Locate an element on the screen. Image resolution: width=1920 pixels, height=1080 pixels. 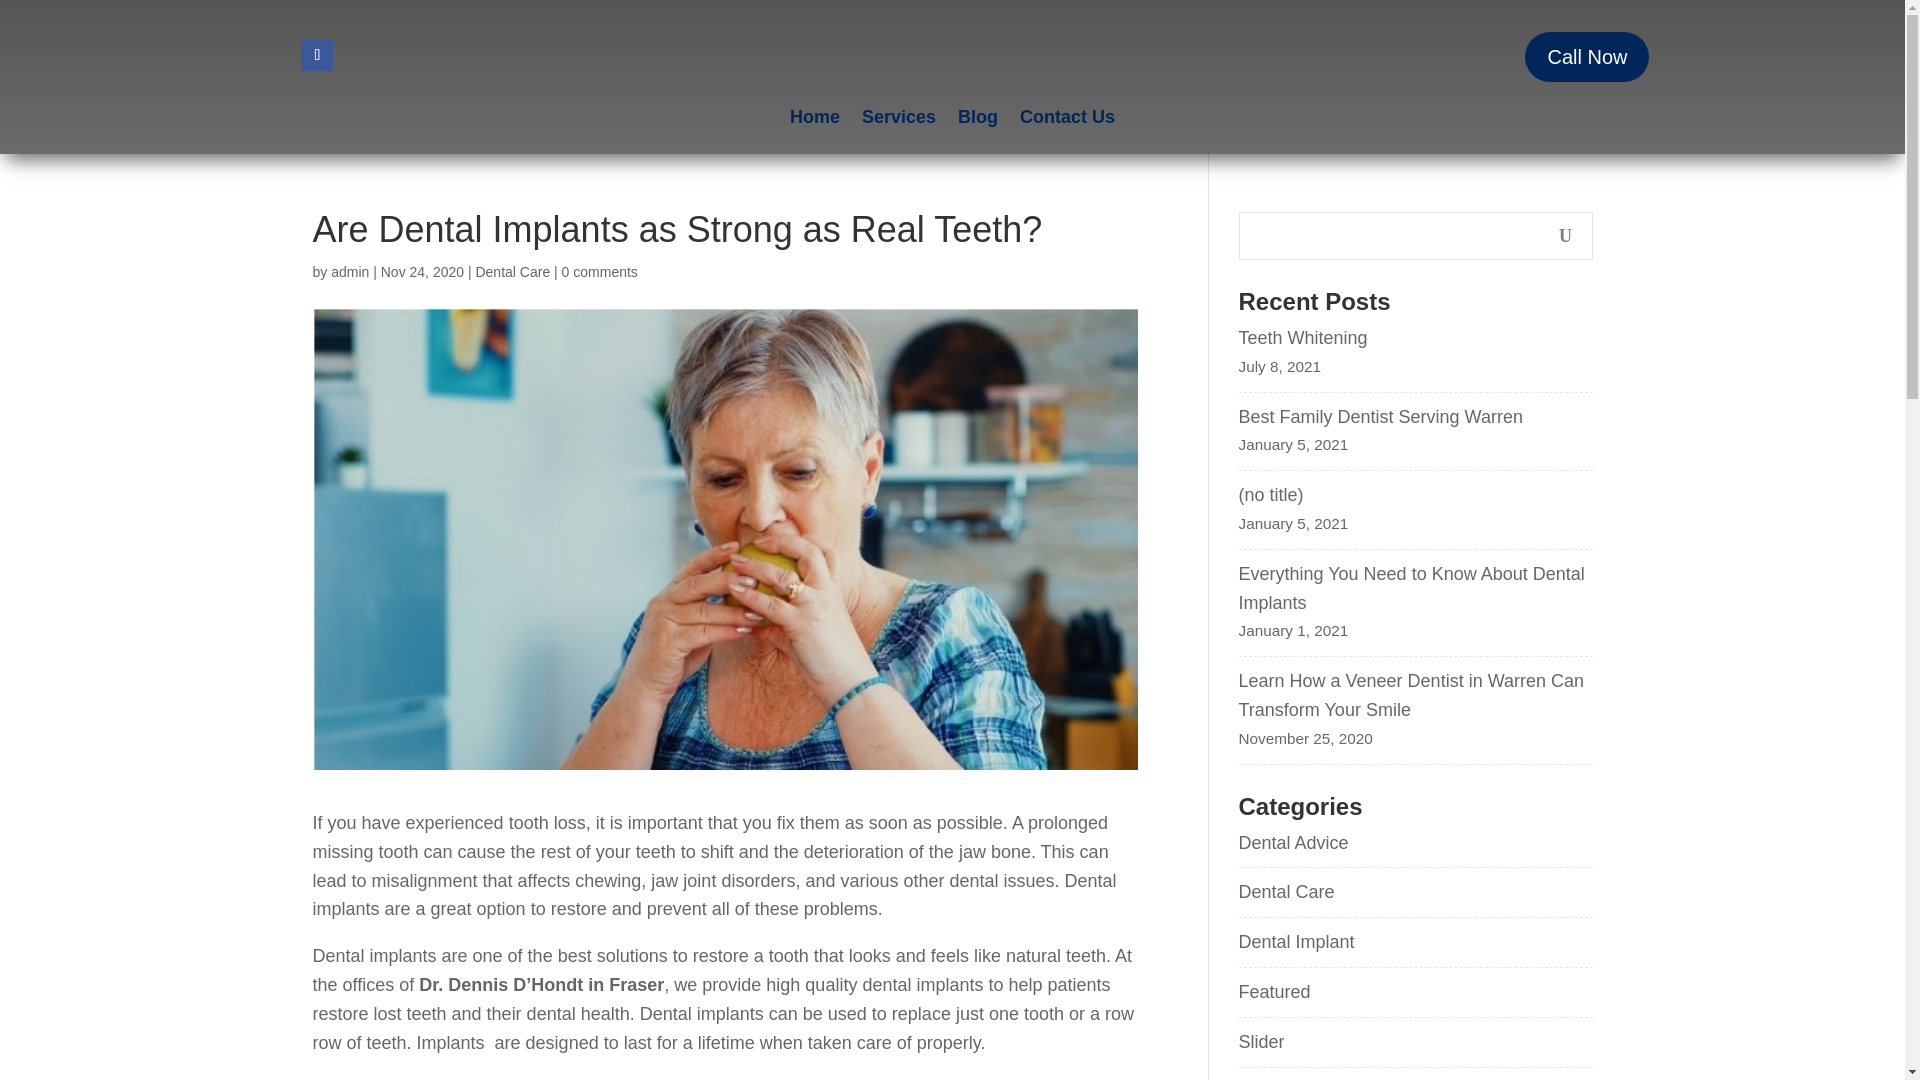
Posts by admin is located at coordinates (349, 271).